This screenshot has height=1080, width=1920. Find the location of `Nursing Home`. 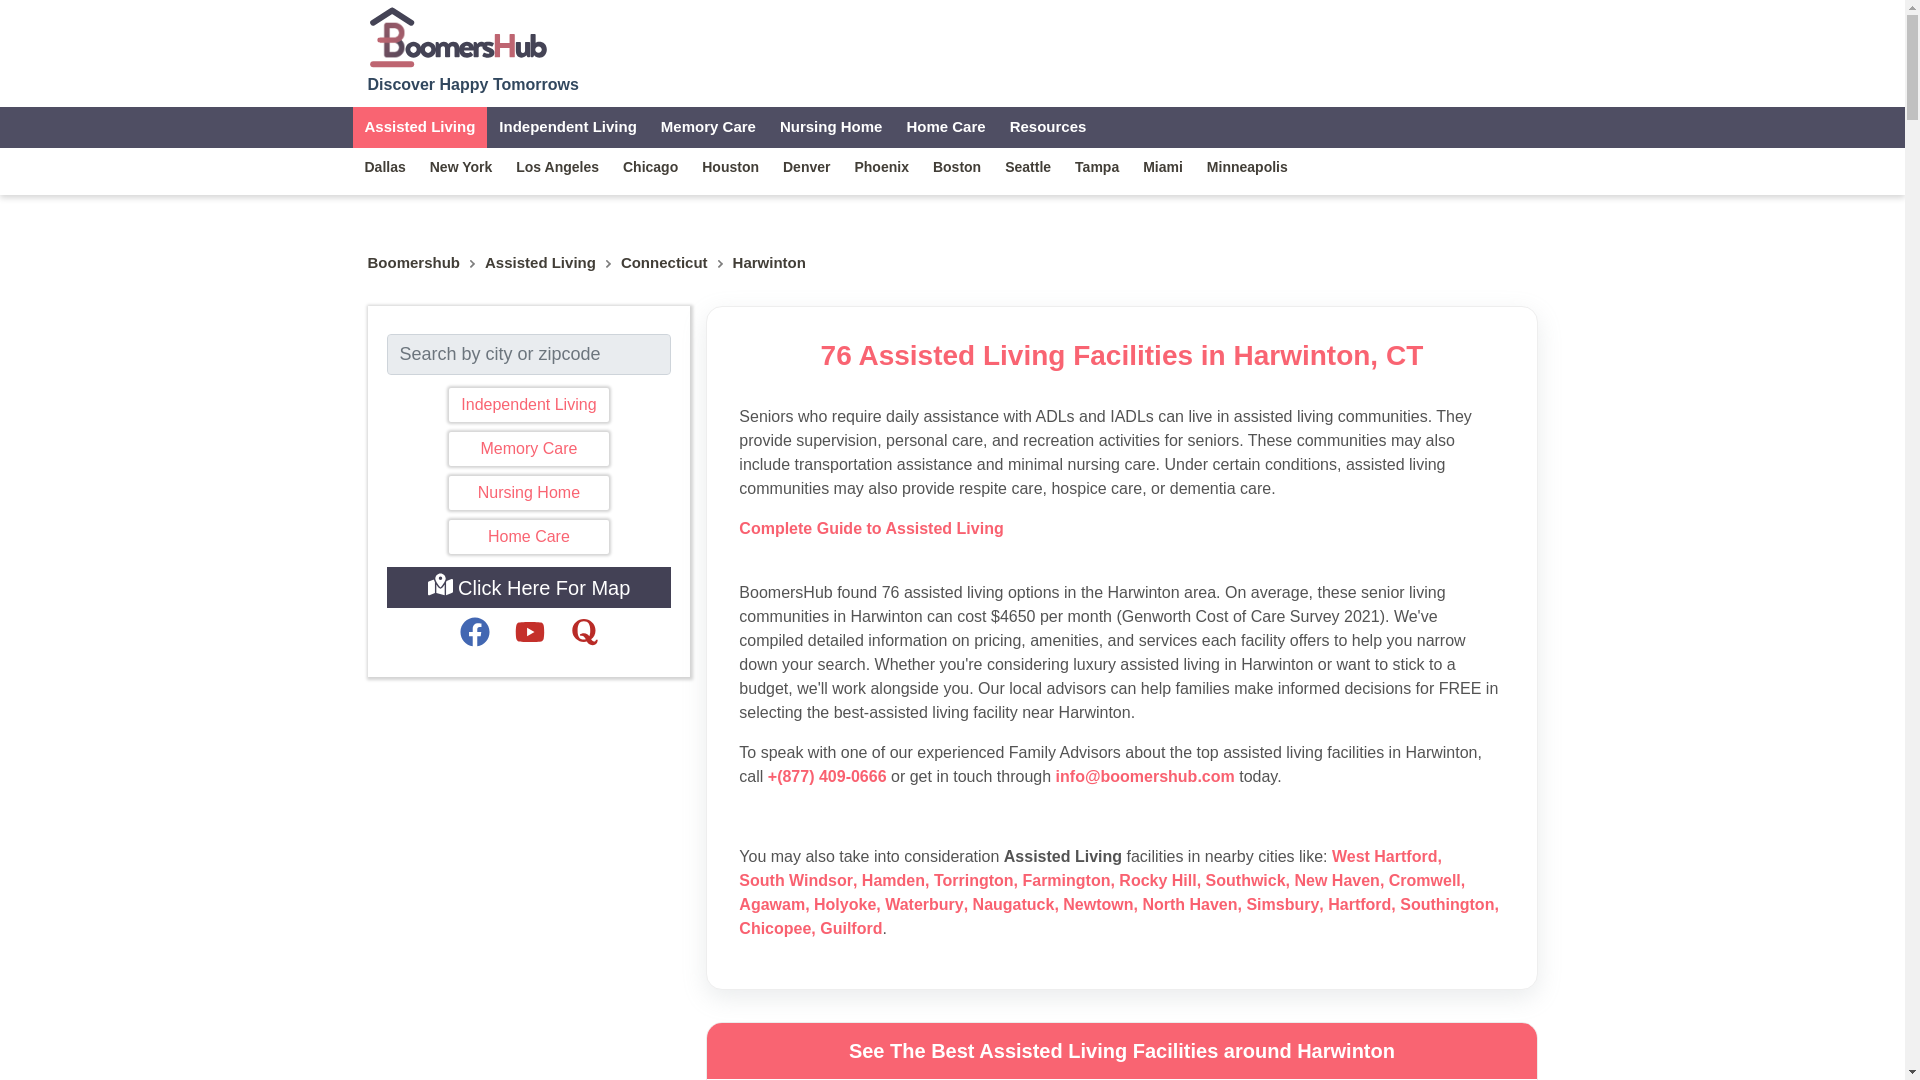

Nursing Home is located at coordinates (528, 492).